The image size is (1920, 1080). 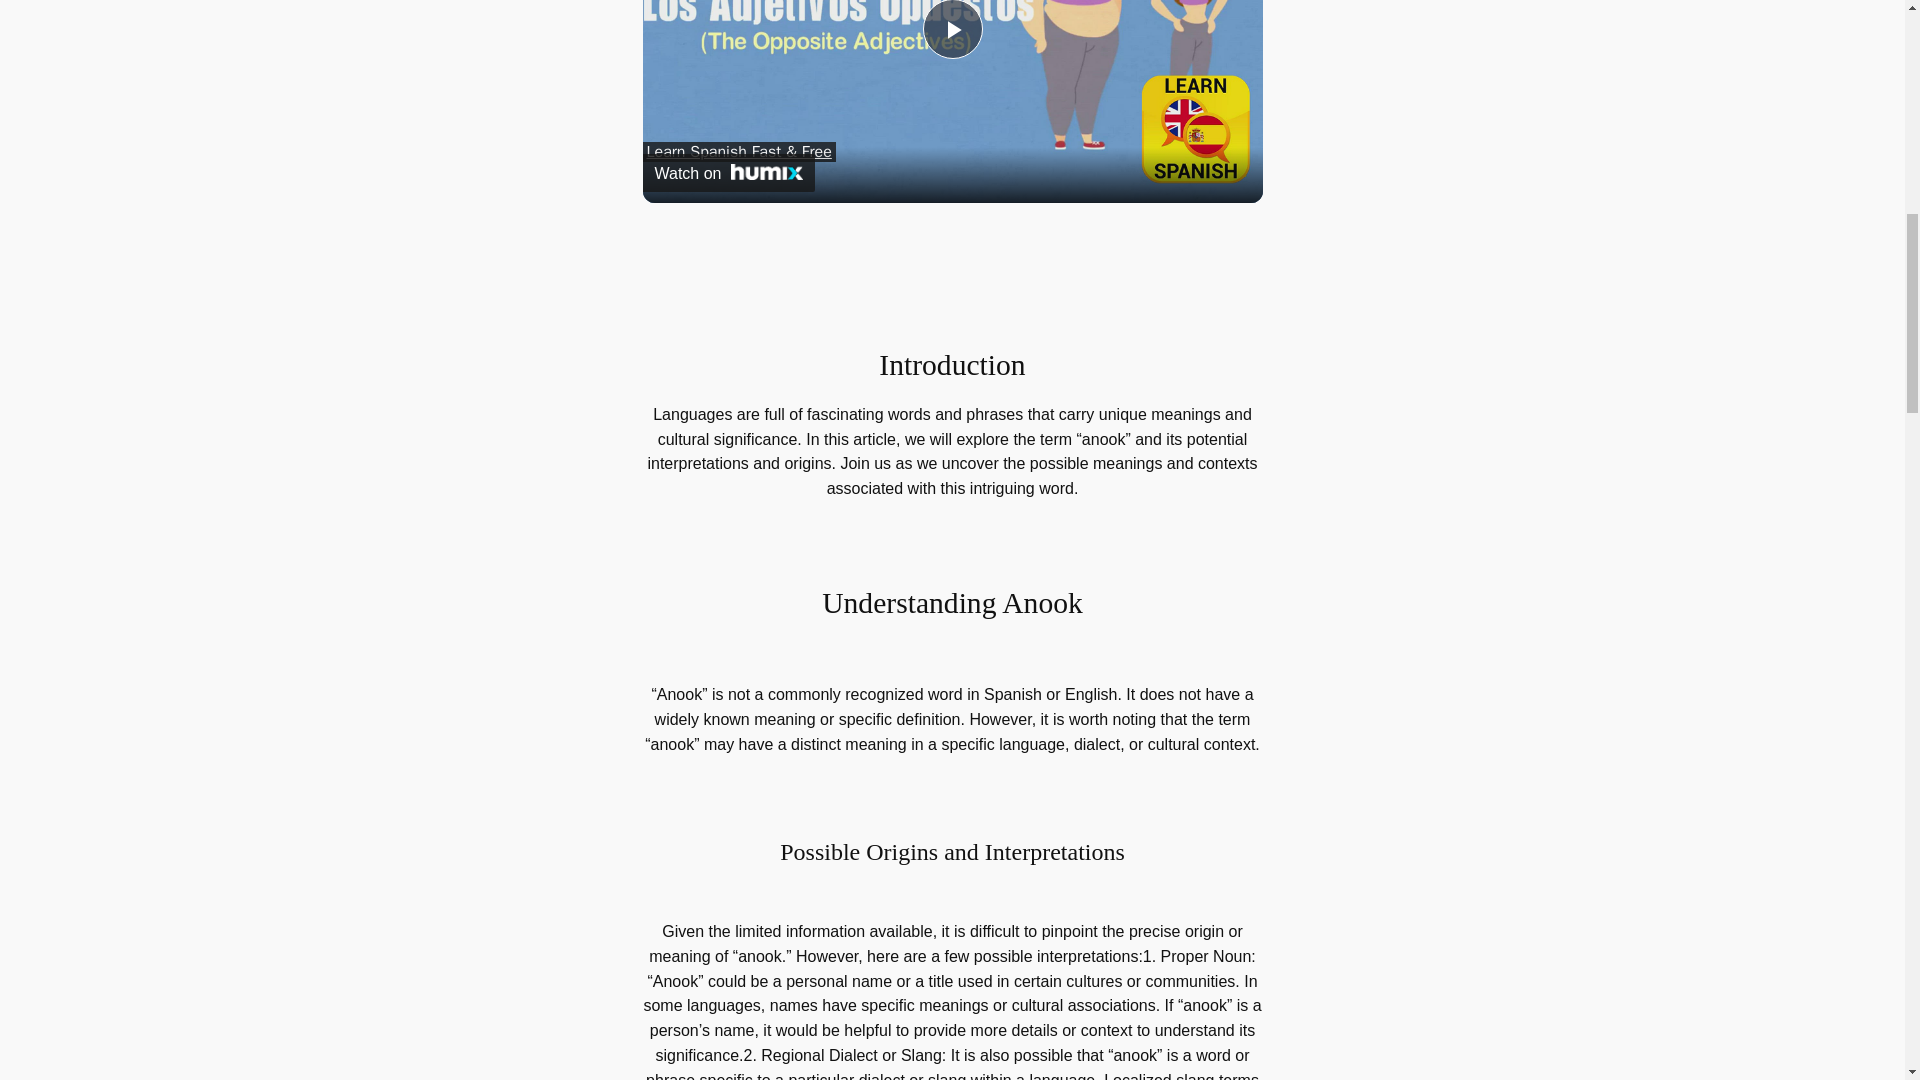 I want to click on Watch on, so click(x=728, y=173).